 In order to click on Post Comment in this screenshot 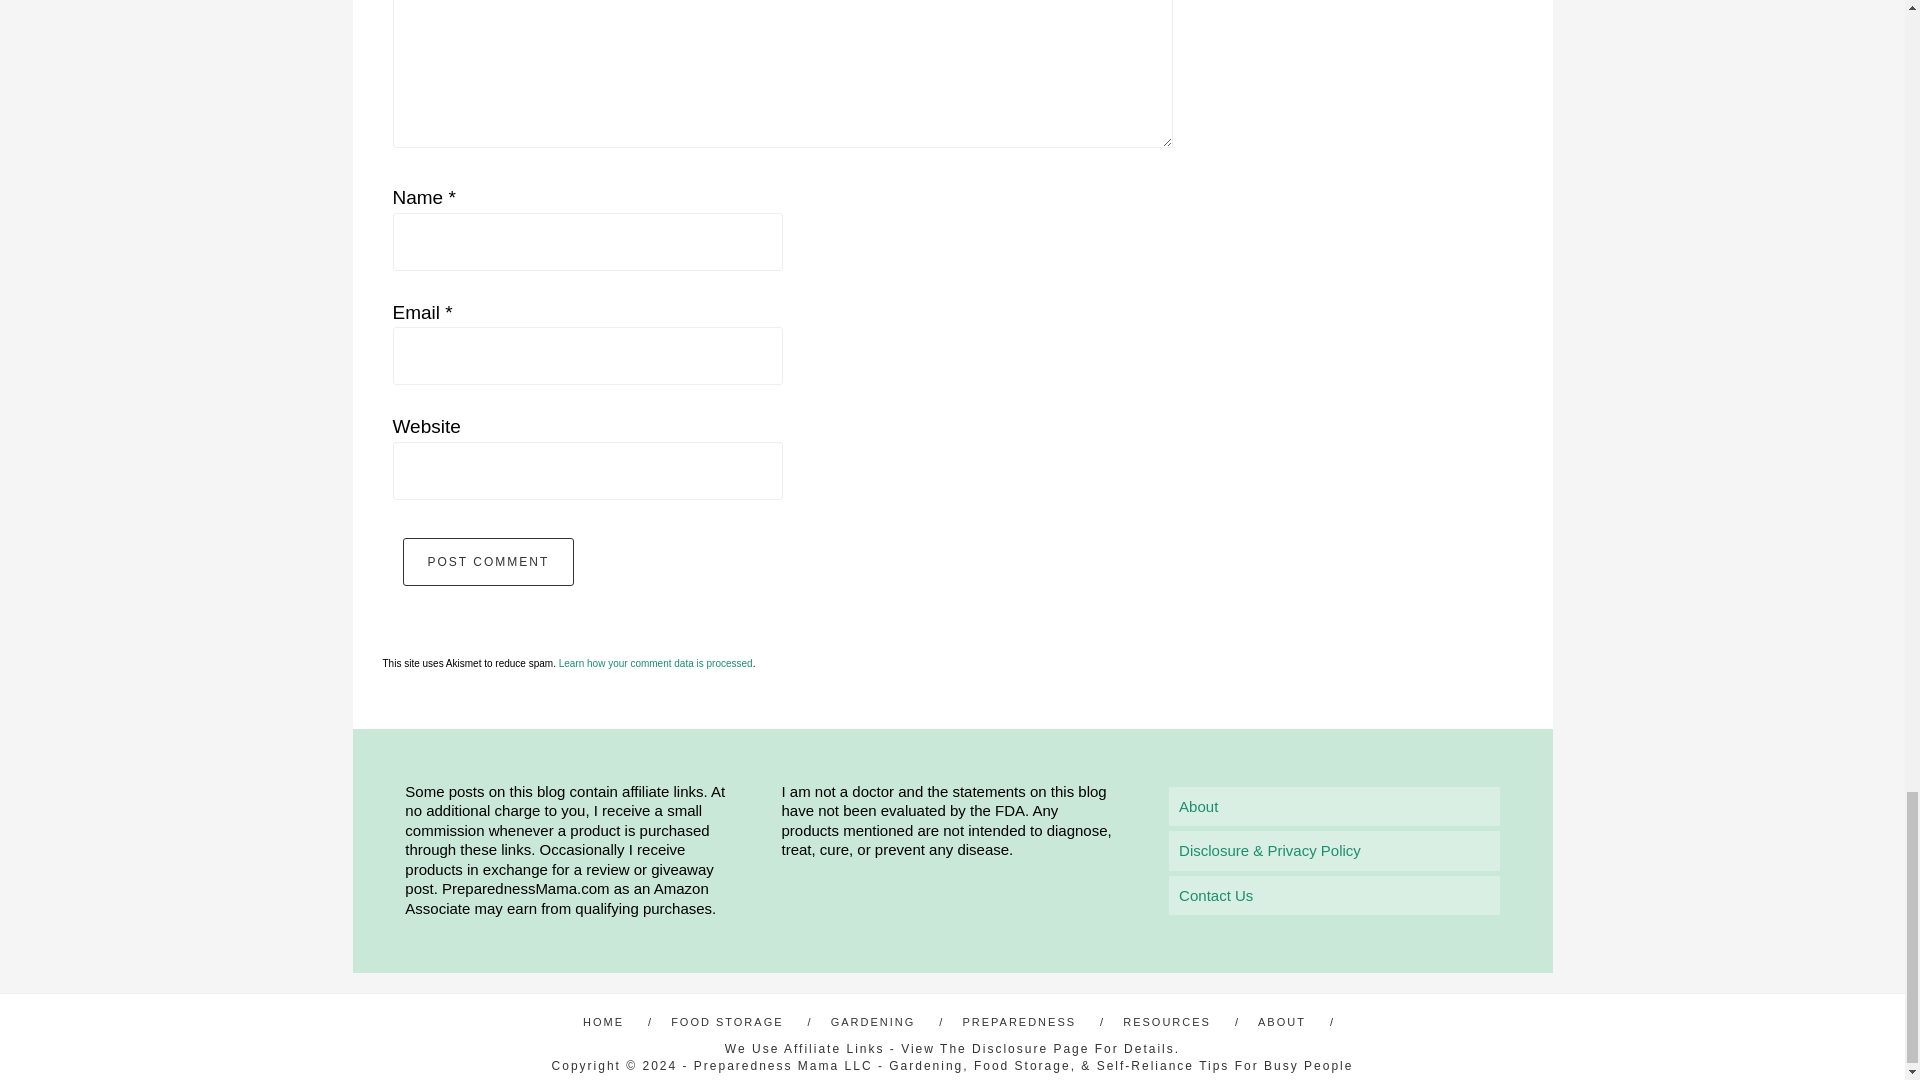, I will do `click(488, 562)`.